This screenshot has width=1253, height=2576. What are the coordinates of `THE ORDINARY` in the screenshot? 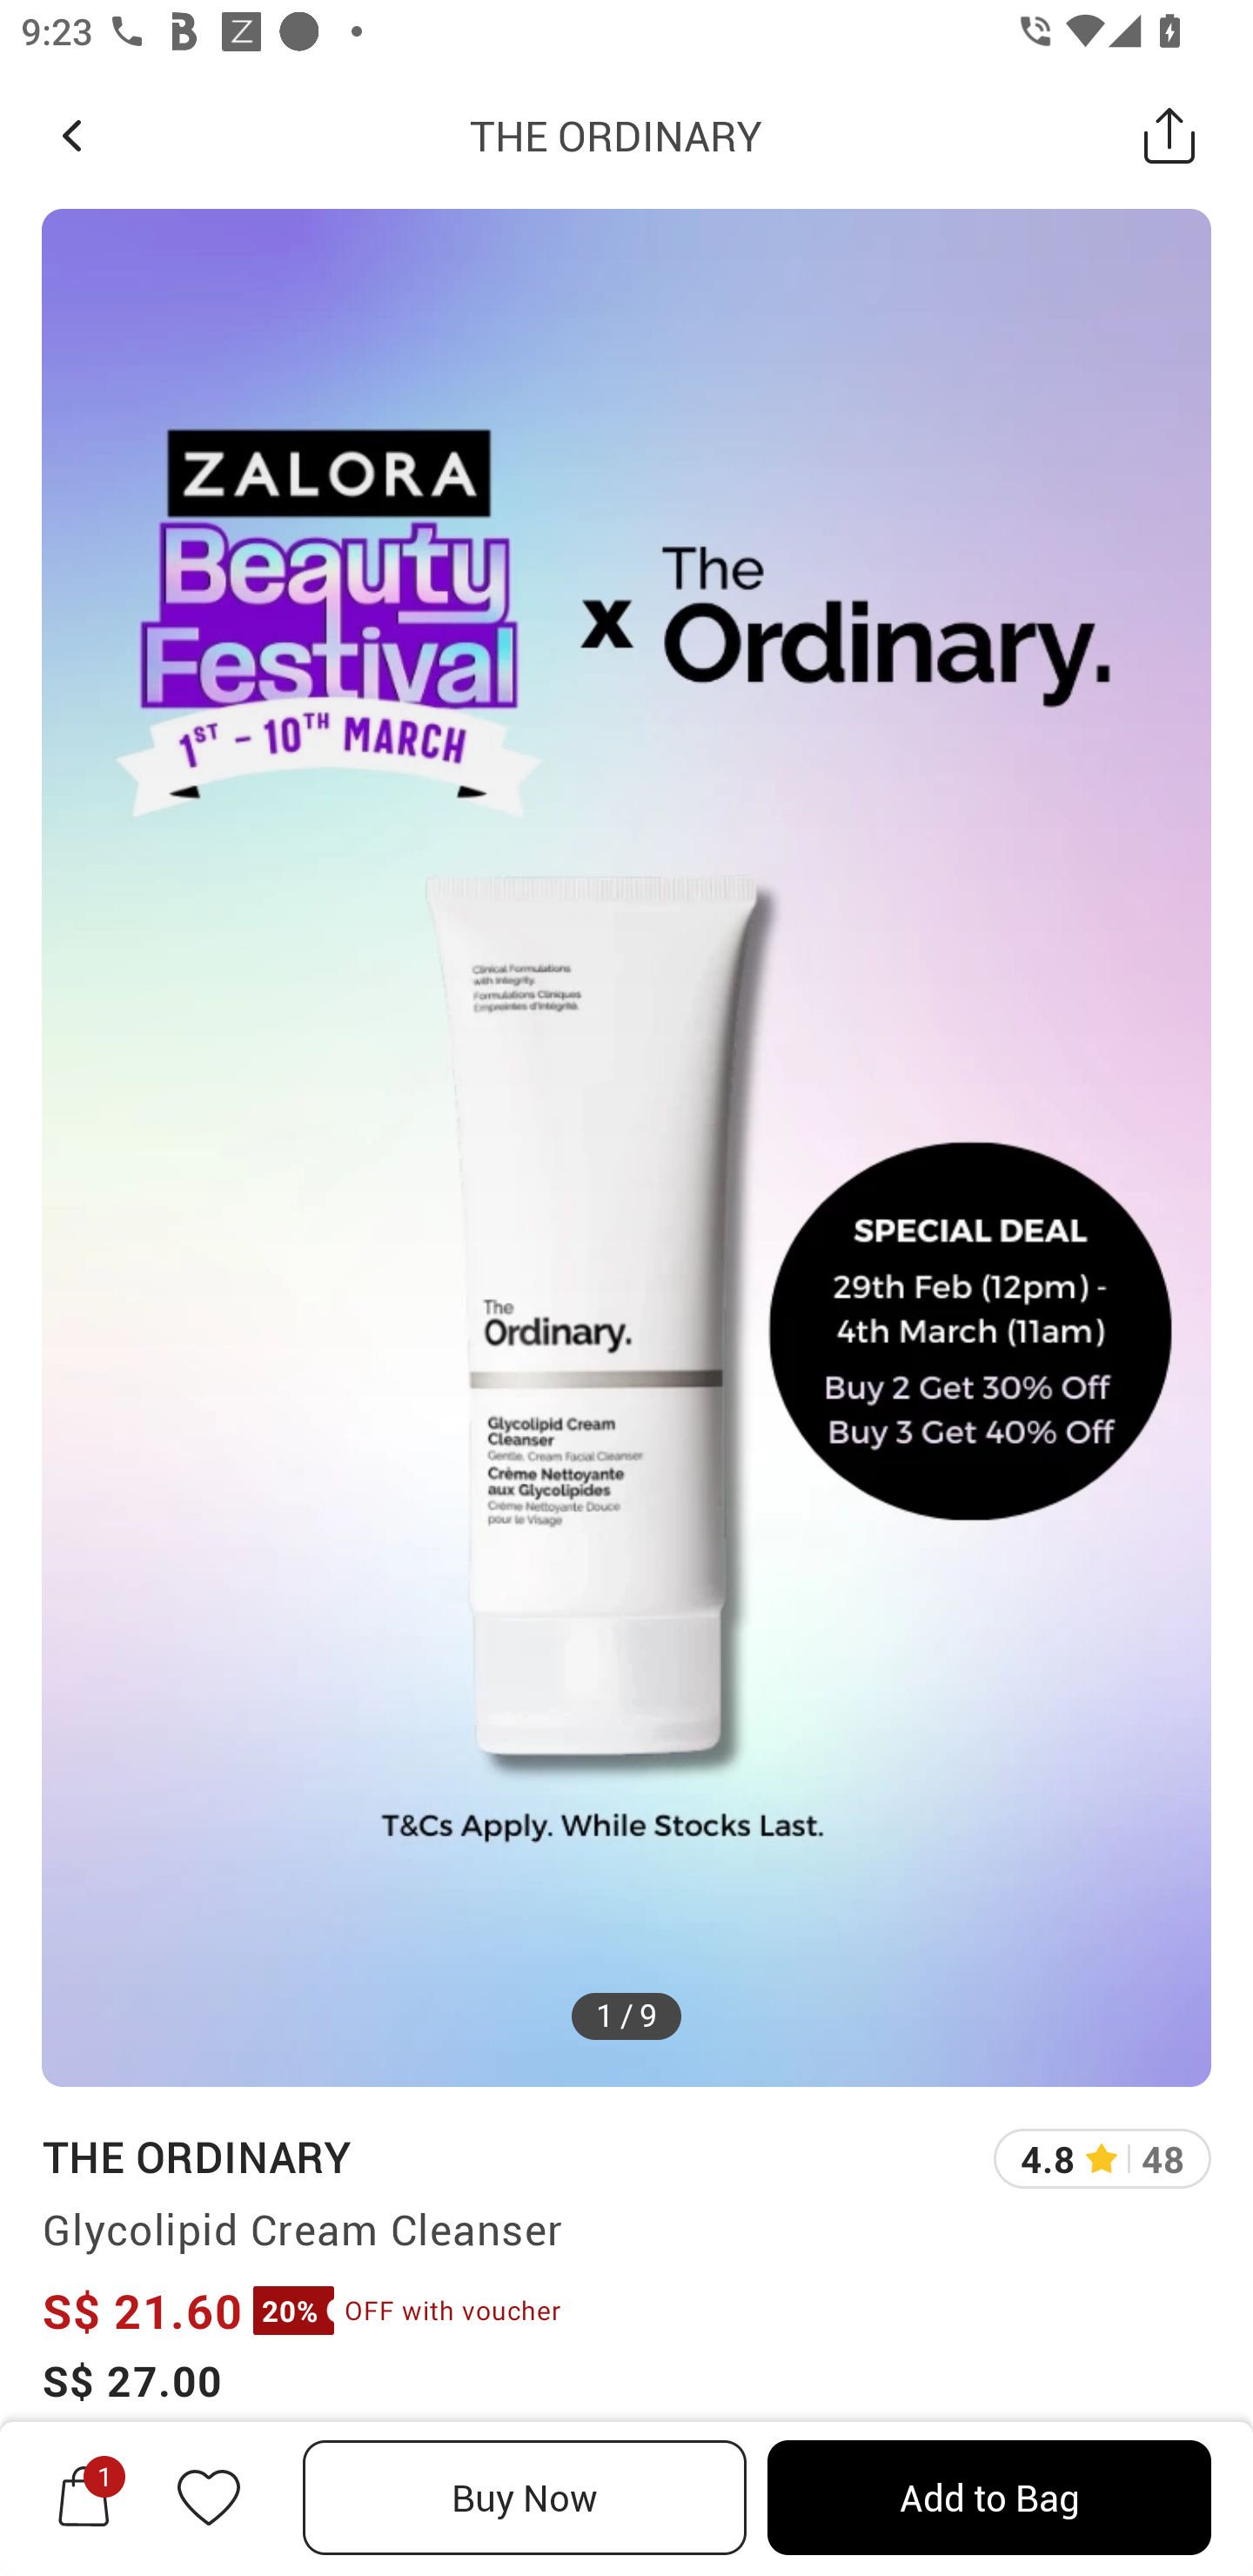 It's located at (616, 135).